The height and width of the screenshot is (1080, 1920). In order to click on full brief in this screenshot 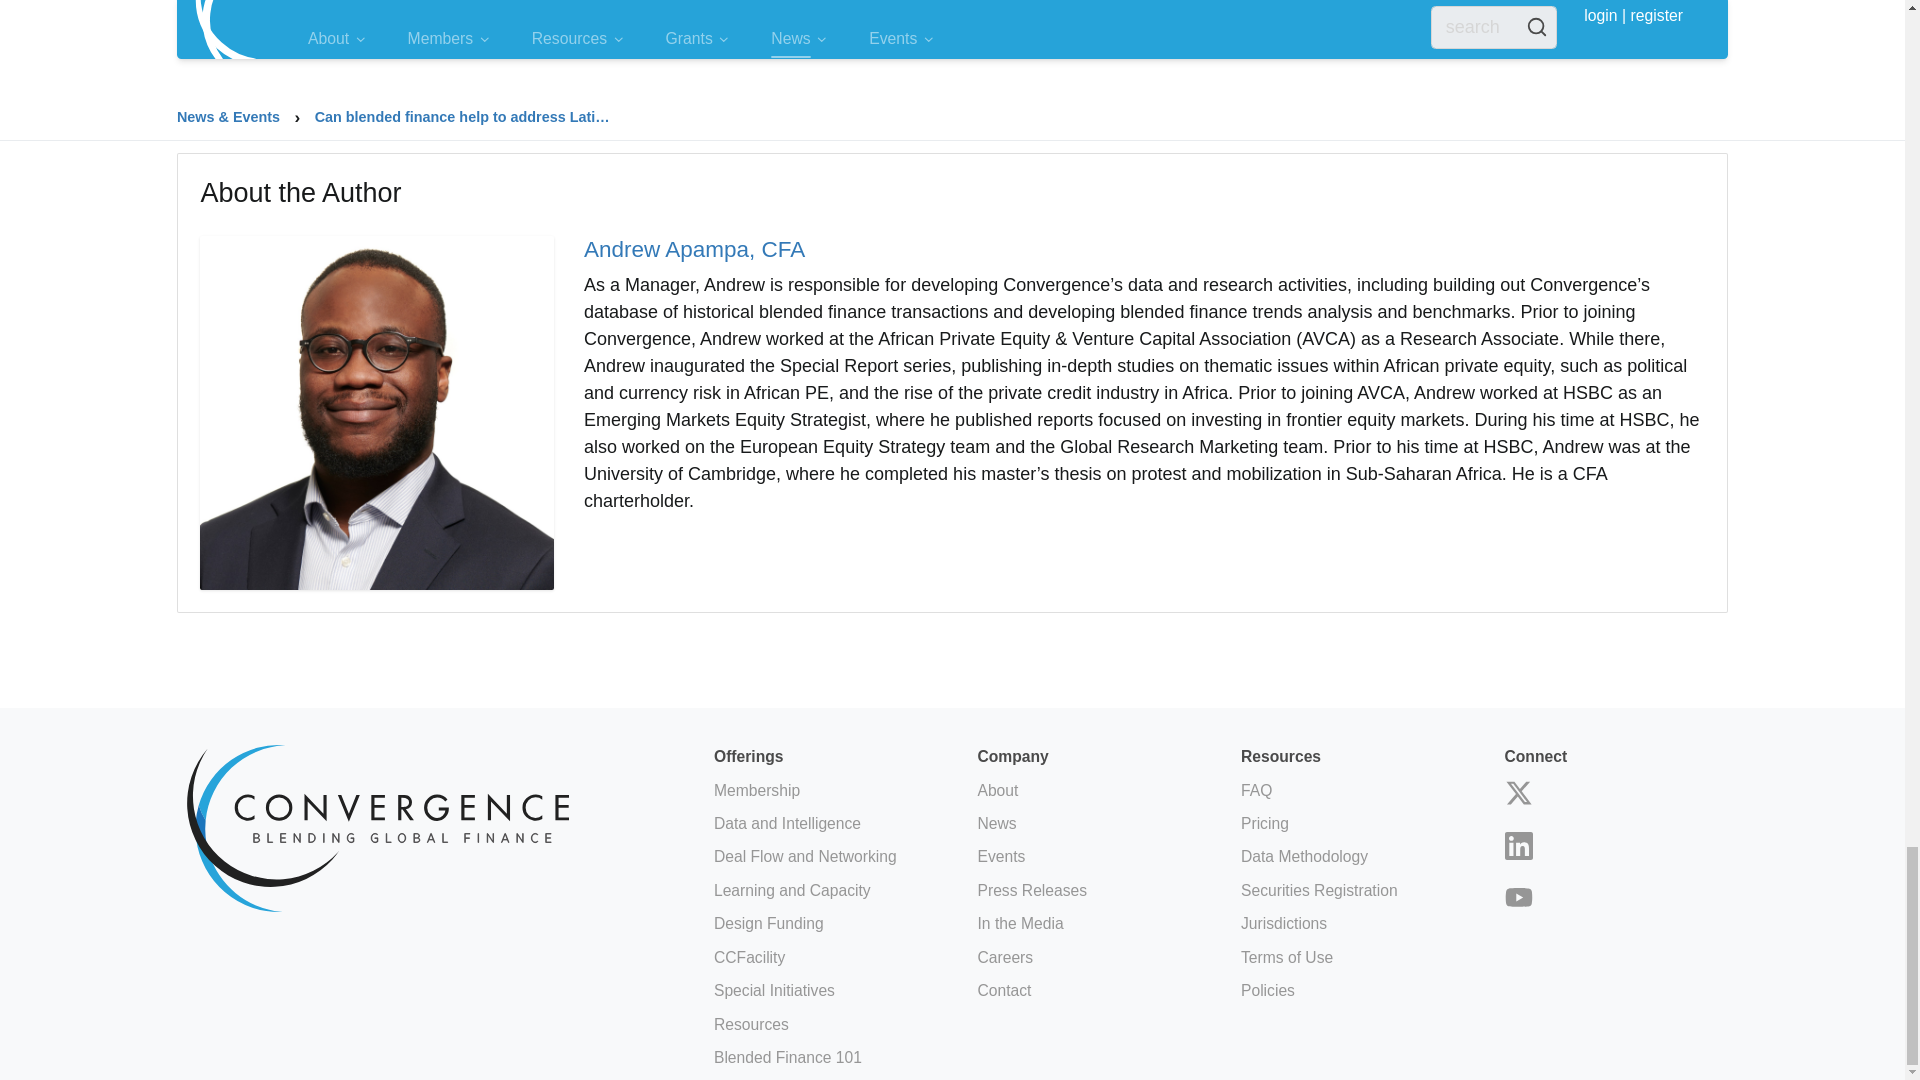, I will do `click(488, 112)`.